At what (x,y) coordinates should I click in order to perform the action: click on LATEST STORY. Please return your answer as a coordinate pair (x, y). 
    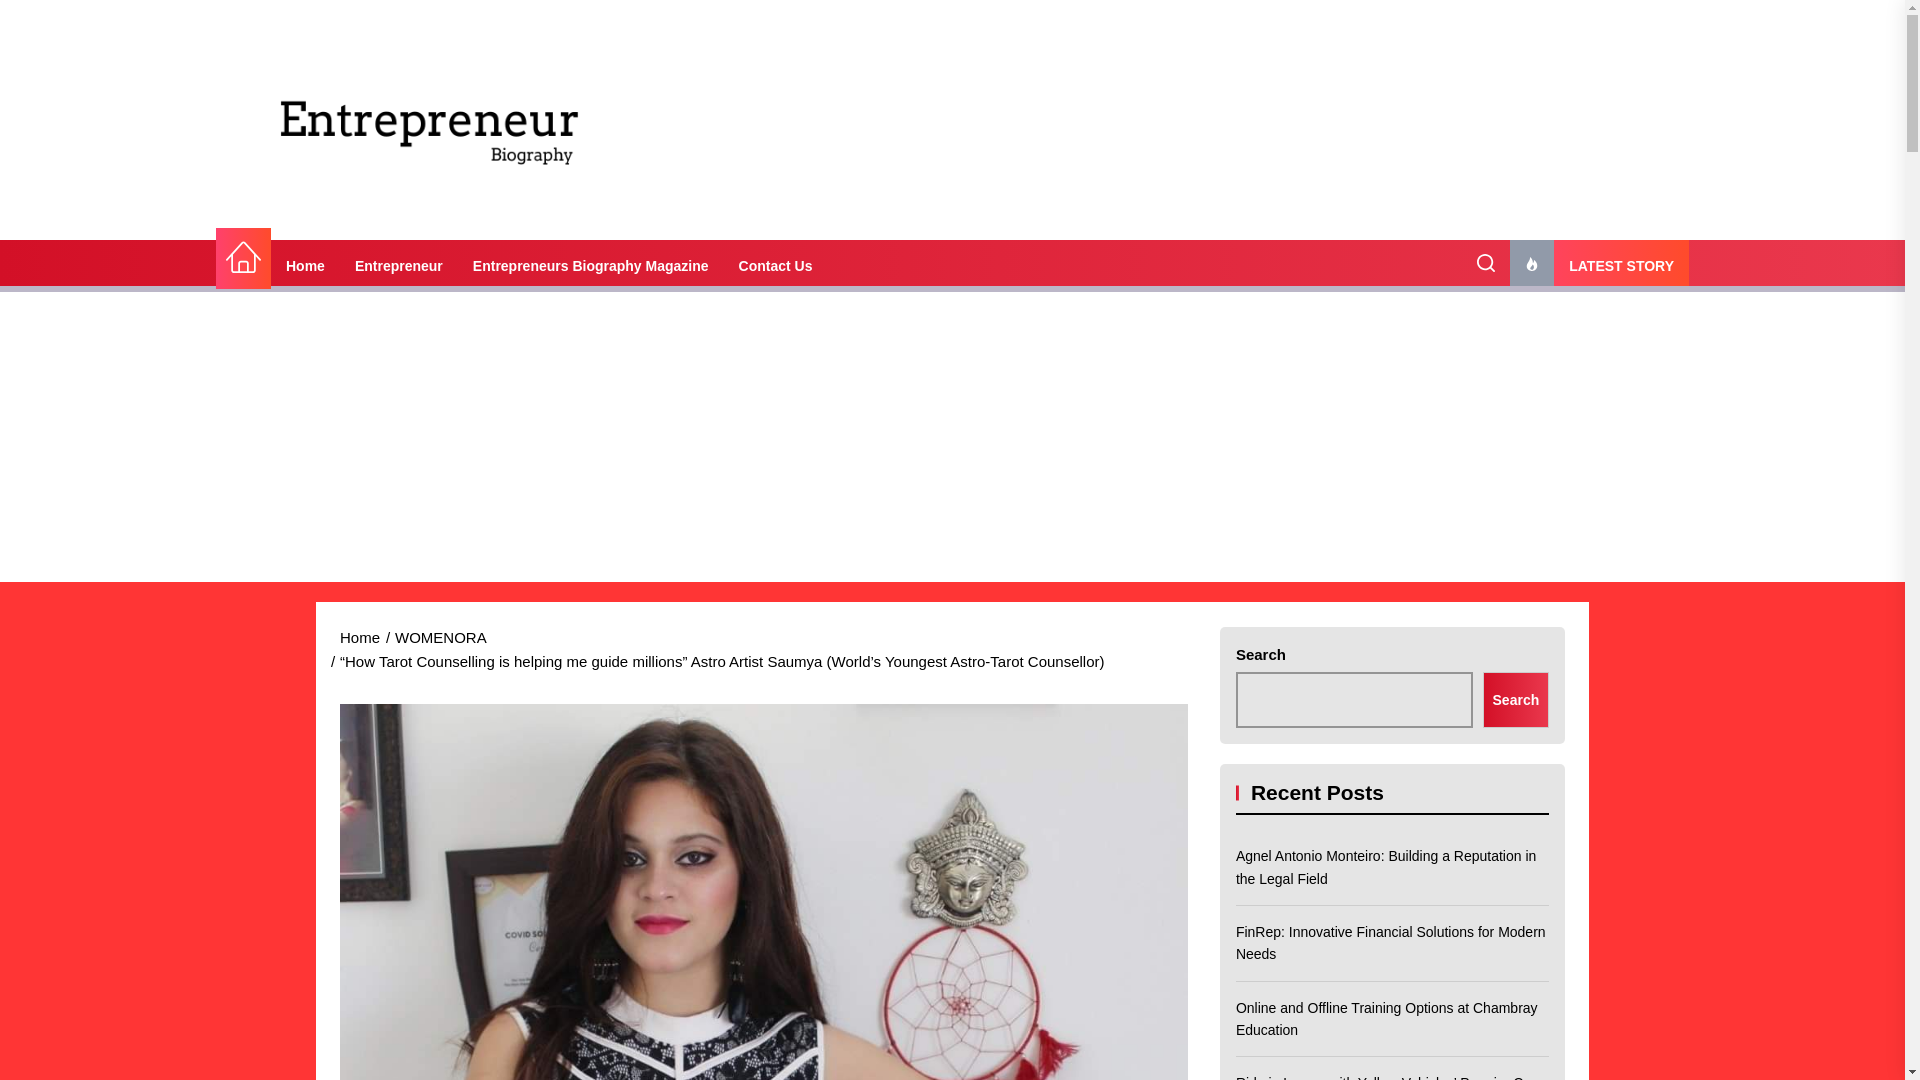
    Looking at the image, I should click on (1599, 265).